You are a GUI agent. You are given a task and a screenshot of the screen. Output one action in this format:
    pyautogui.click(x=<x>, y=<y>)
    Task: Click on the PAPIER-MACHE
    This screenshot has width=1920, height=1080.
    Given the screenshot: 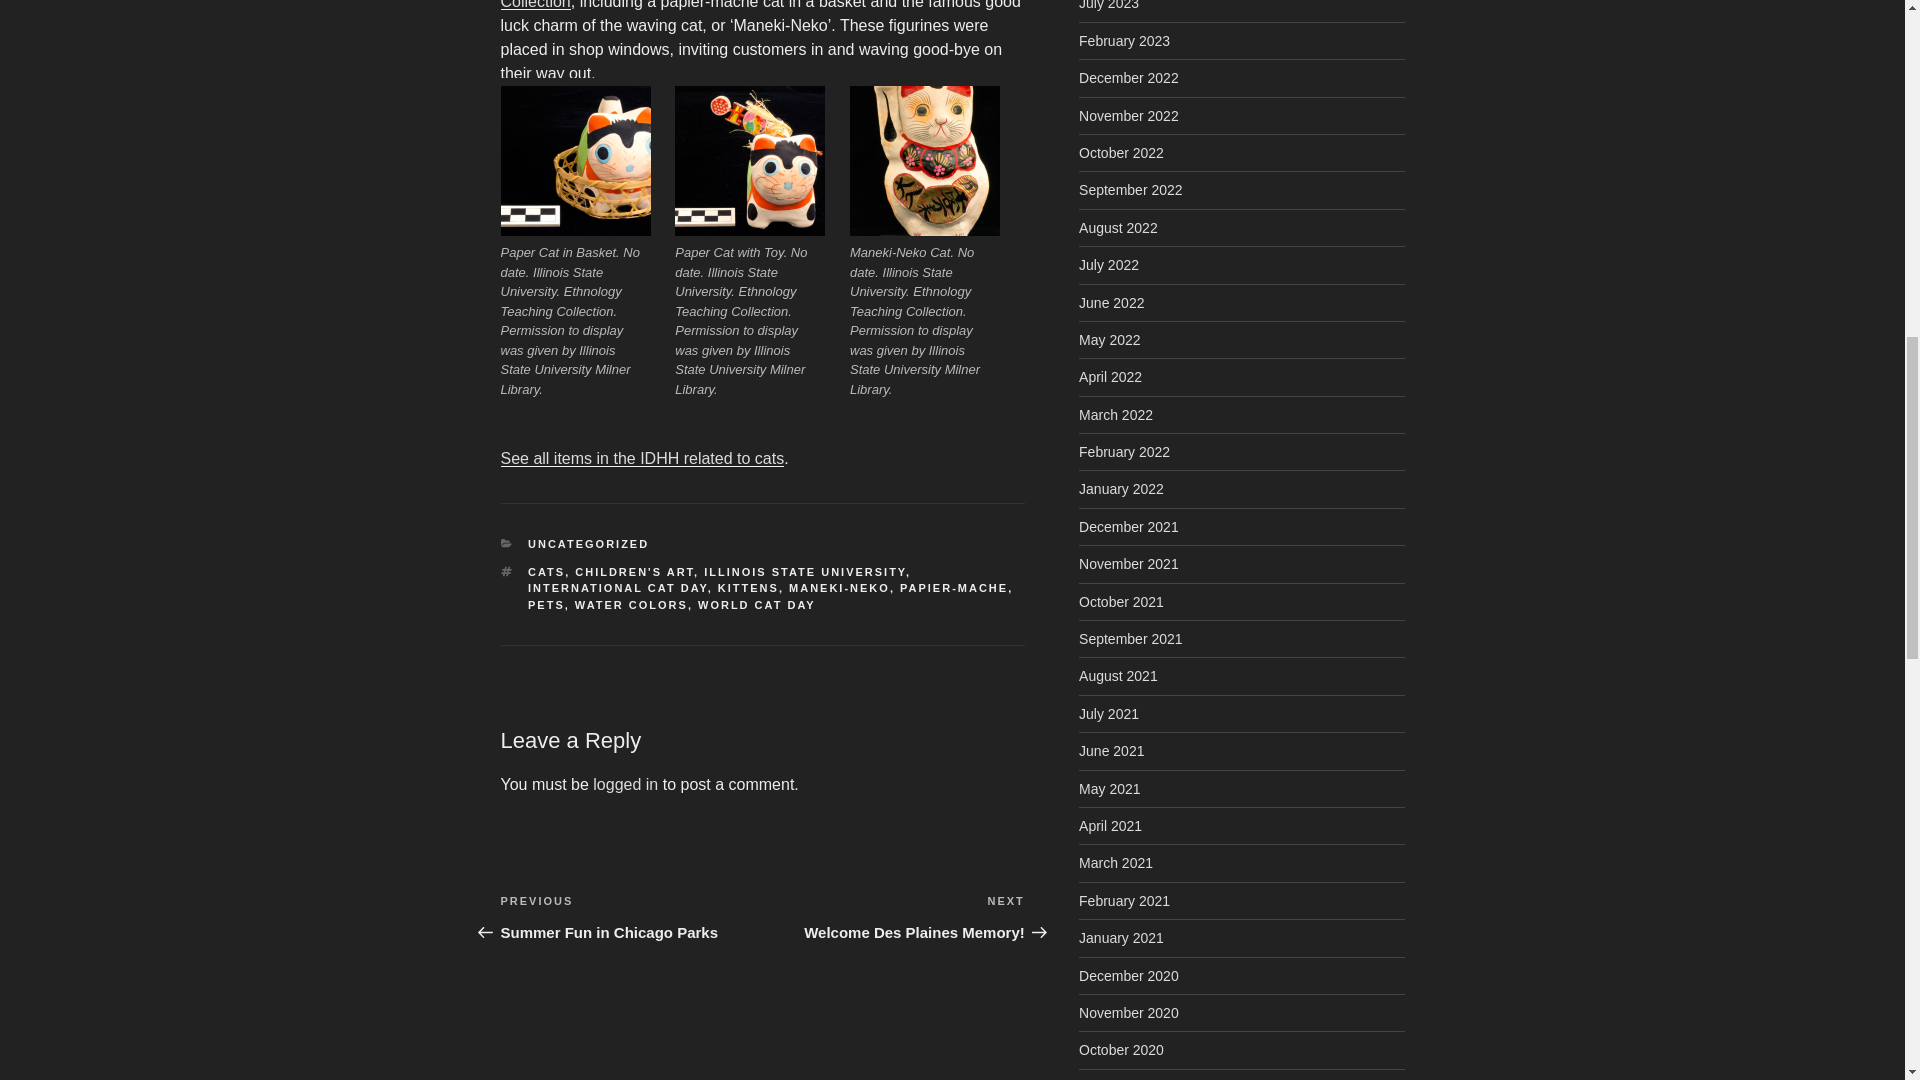 What is the action you would take?
    pyautogui.click(x=757, y=605)
    